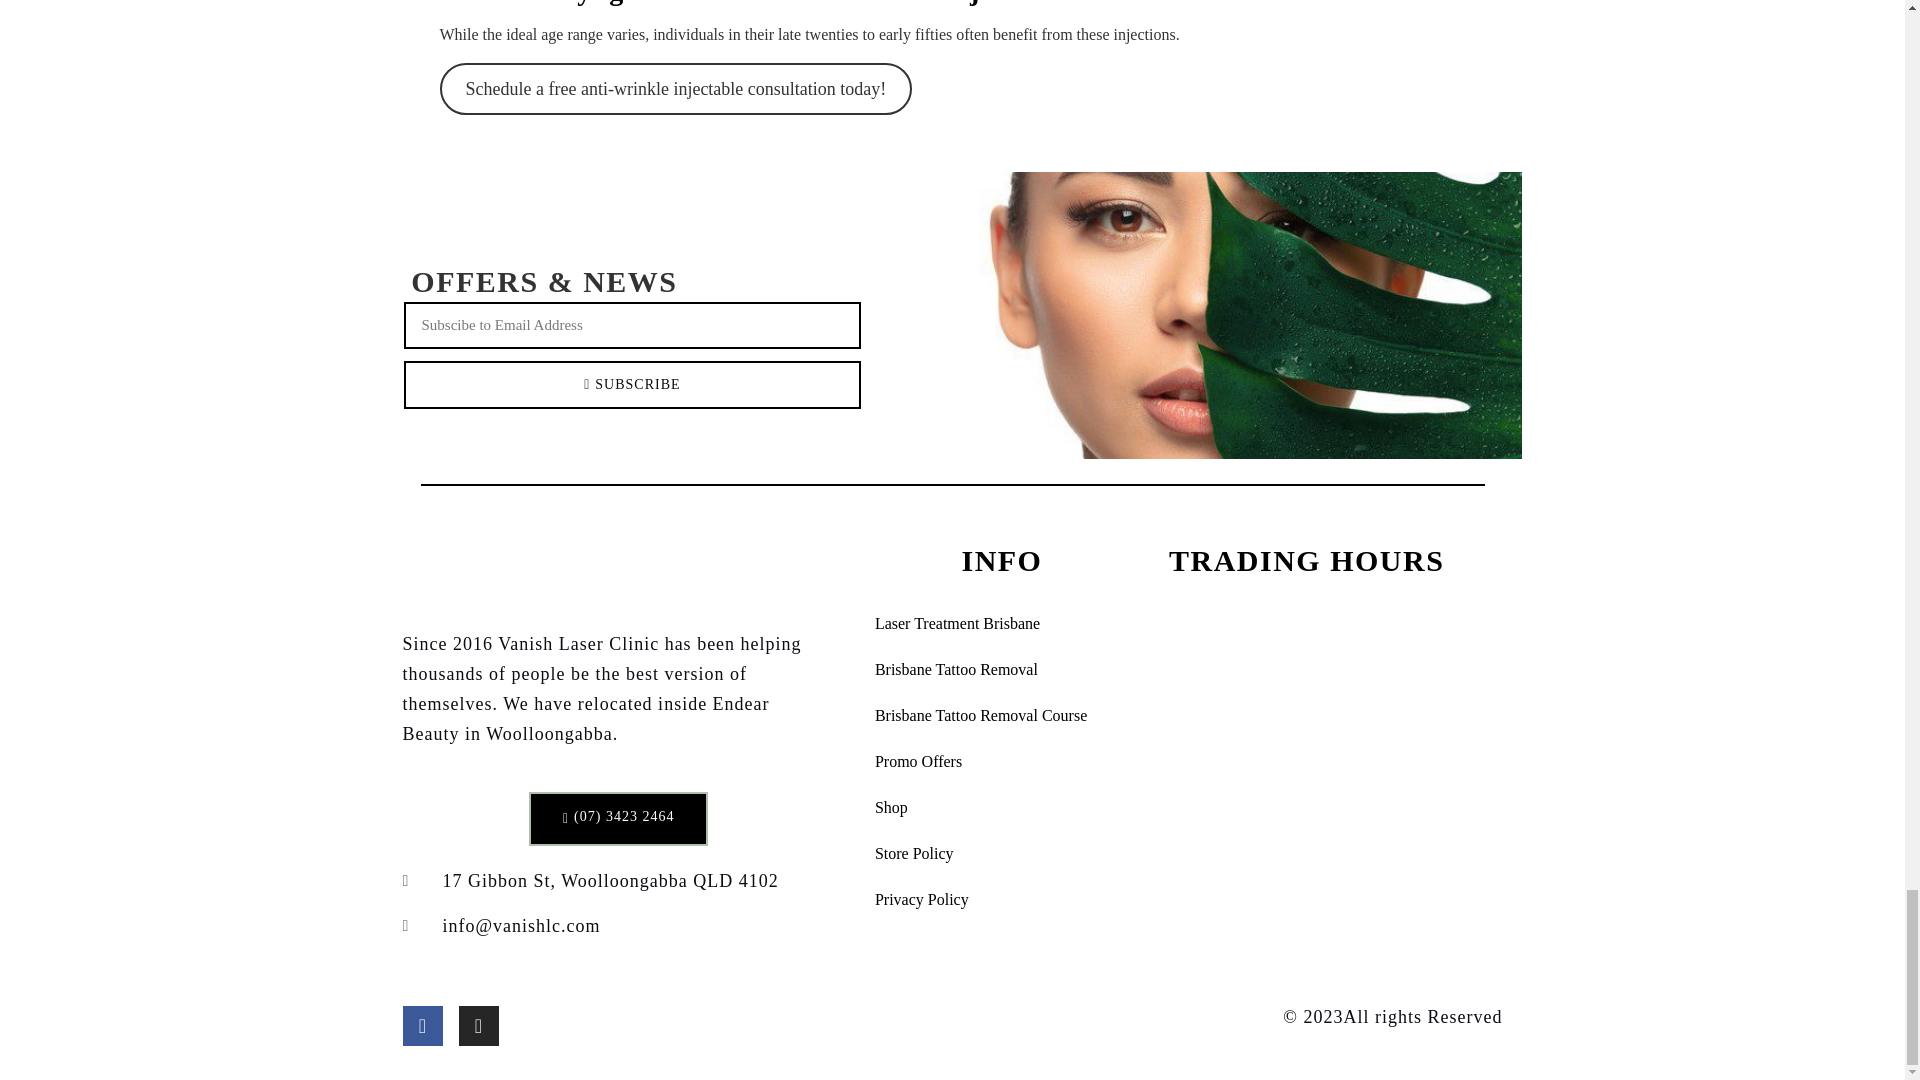  Describe the element at coordinates (1001, 716) in the screenshot. I see `Brisbane Tattoo Removal Course` at that location.